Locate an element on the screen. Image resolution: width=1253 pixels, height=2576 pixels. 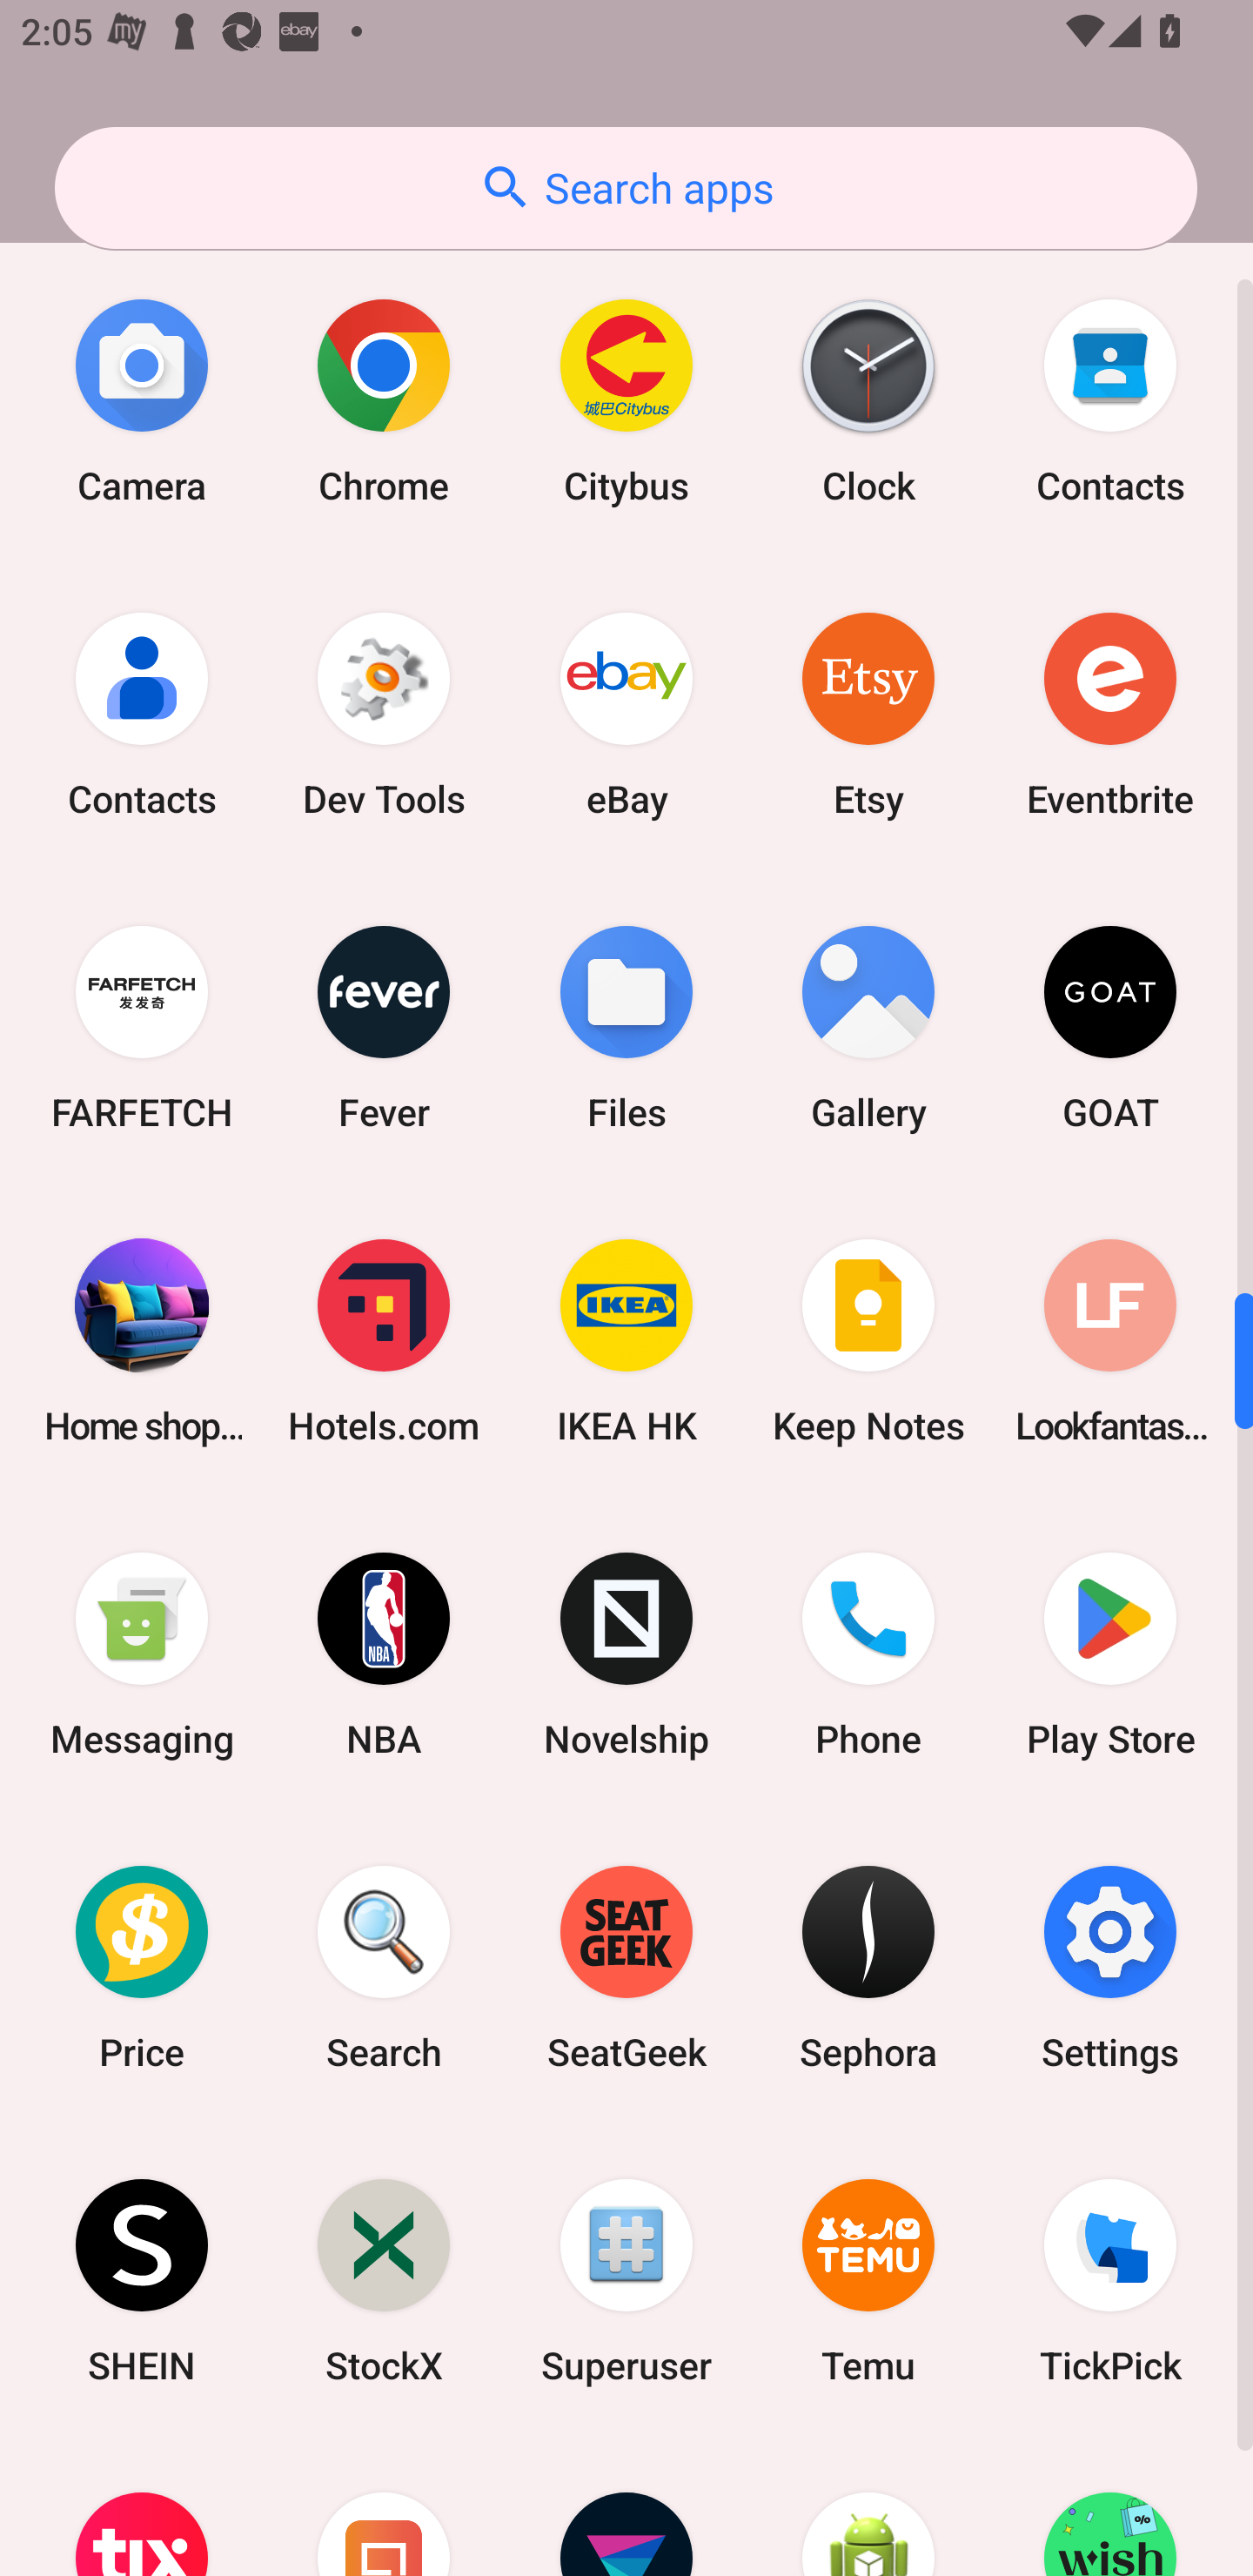
Chrome is located at coordinates (384, 402).